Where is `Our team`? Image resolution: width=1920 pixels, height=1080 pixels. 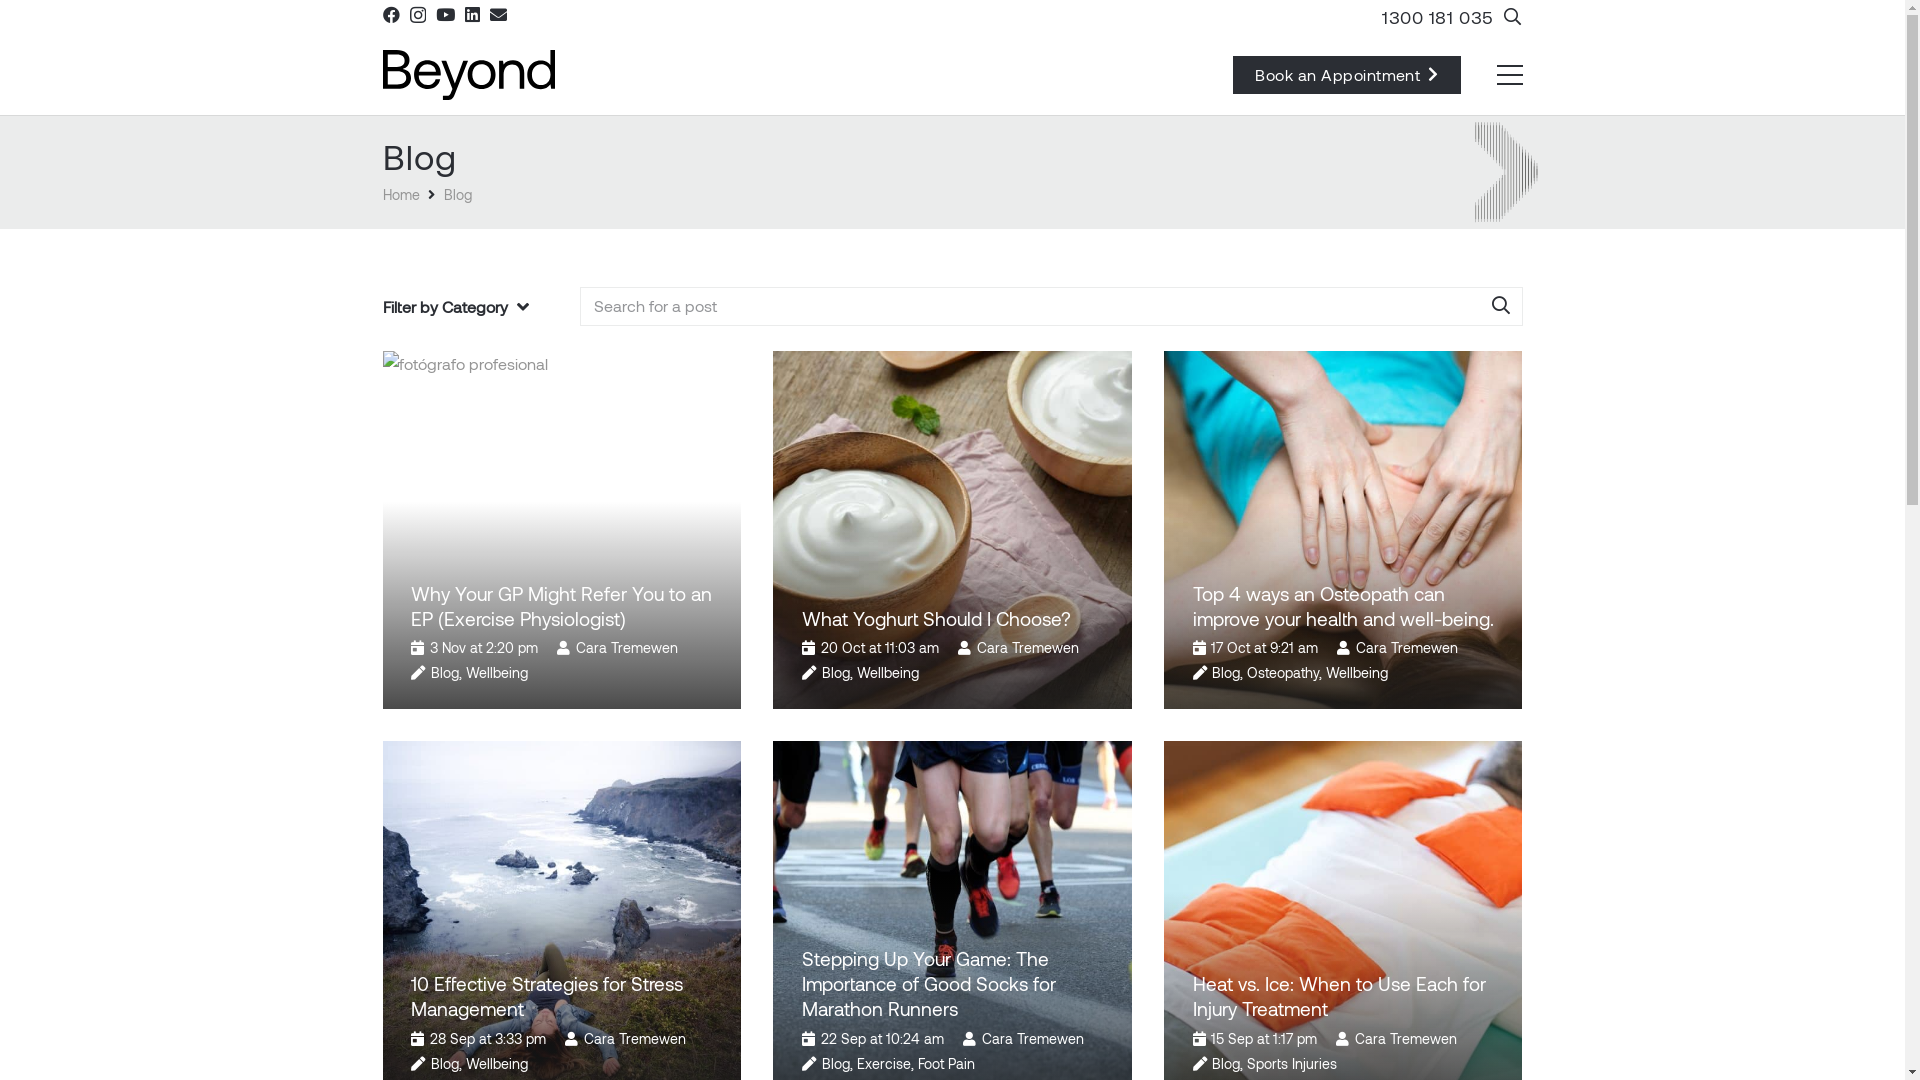
Our team is located at coordinates (412, 912).